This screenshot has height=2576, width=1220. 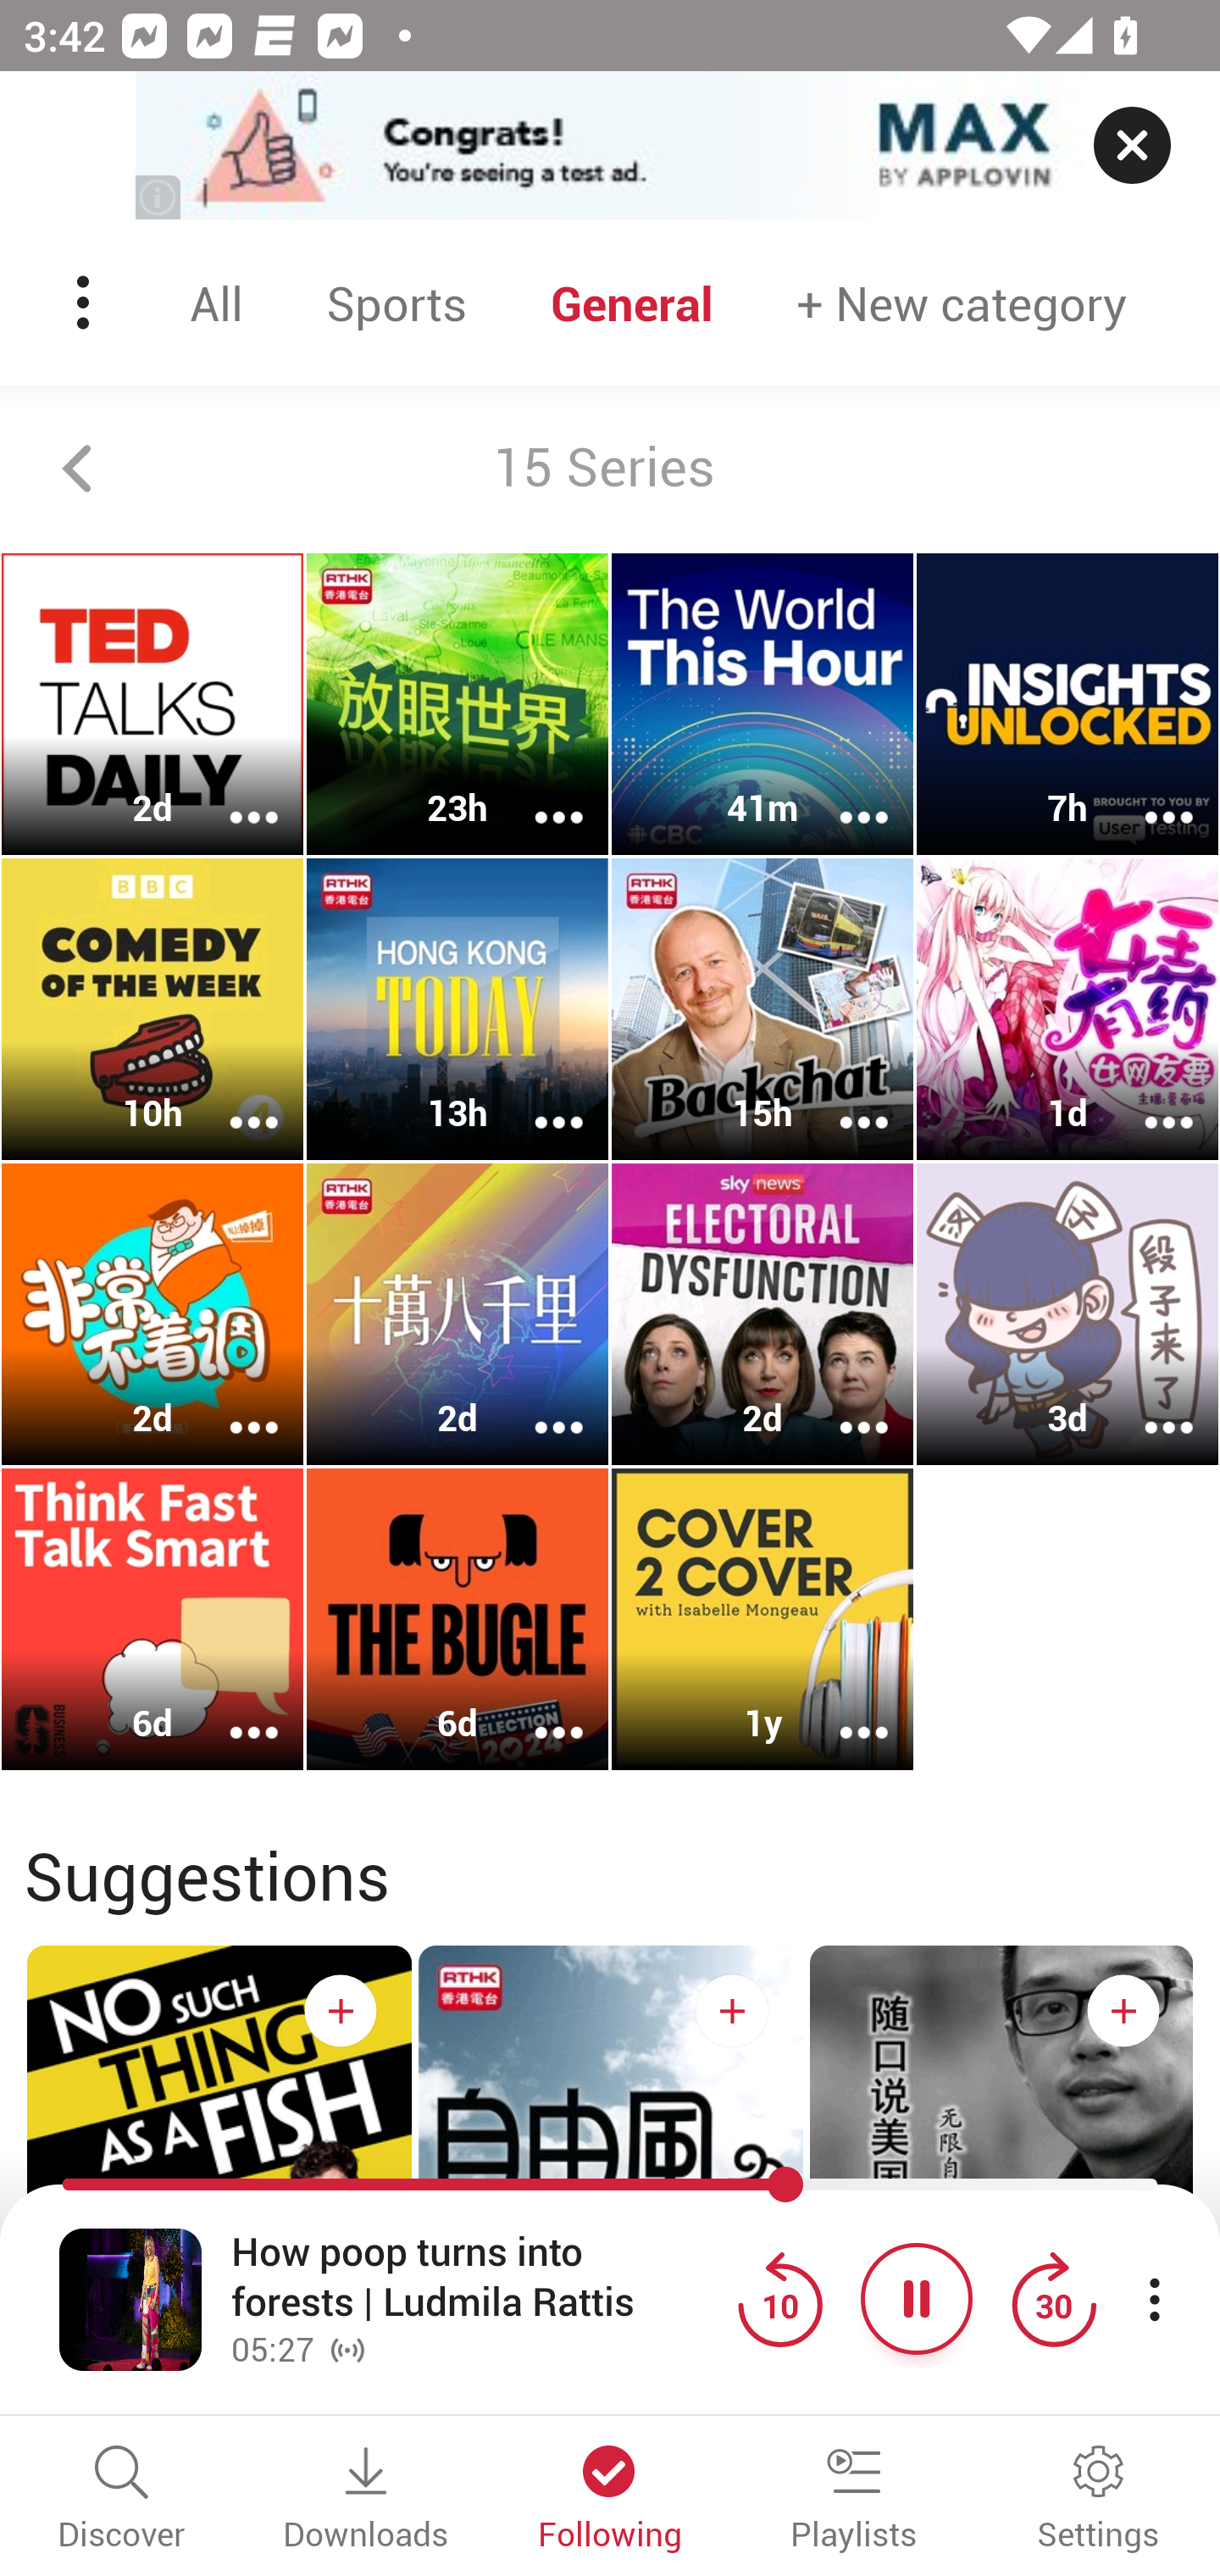 I want to click on How poop turns into forests | Ludmila Rattis, so click(x=476, y=2277).